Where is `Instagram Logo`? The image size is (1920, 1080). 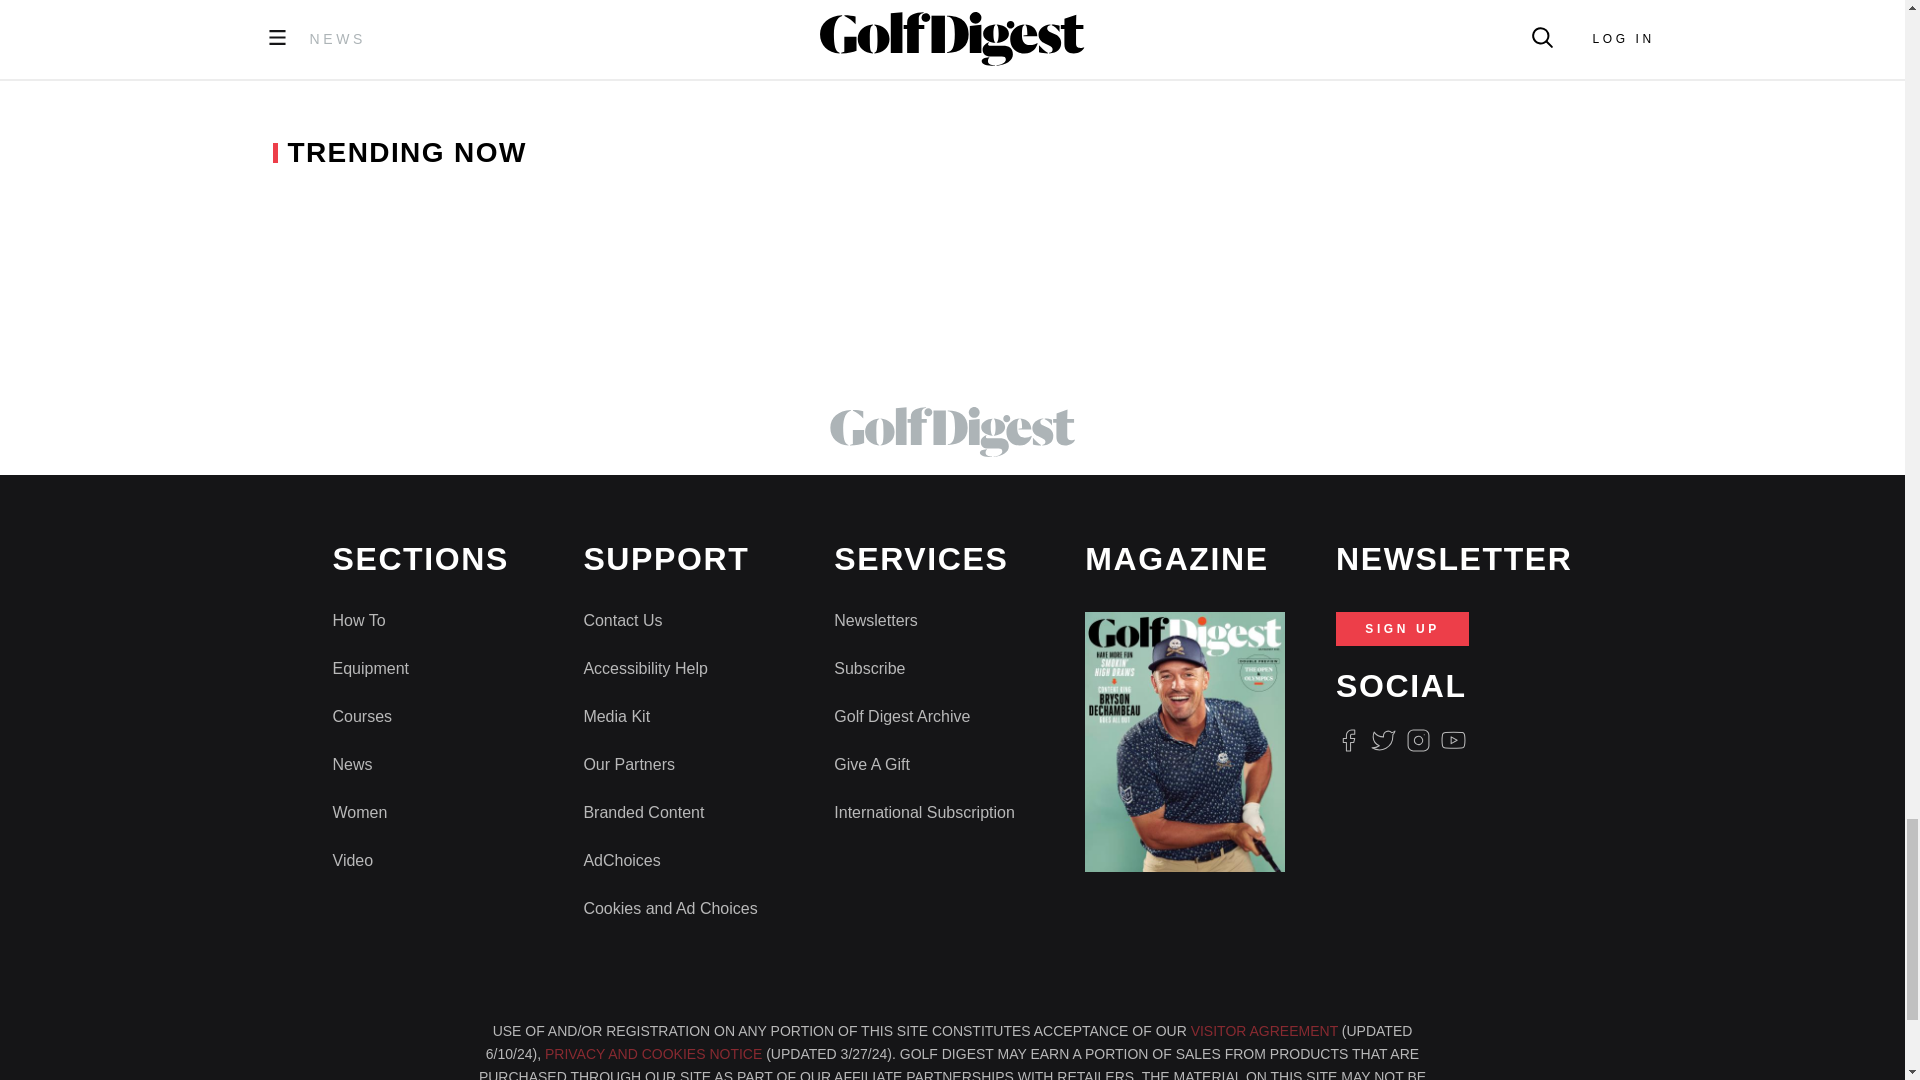 Instagram Logo is located at coordinates (1418, 740).